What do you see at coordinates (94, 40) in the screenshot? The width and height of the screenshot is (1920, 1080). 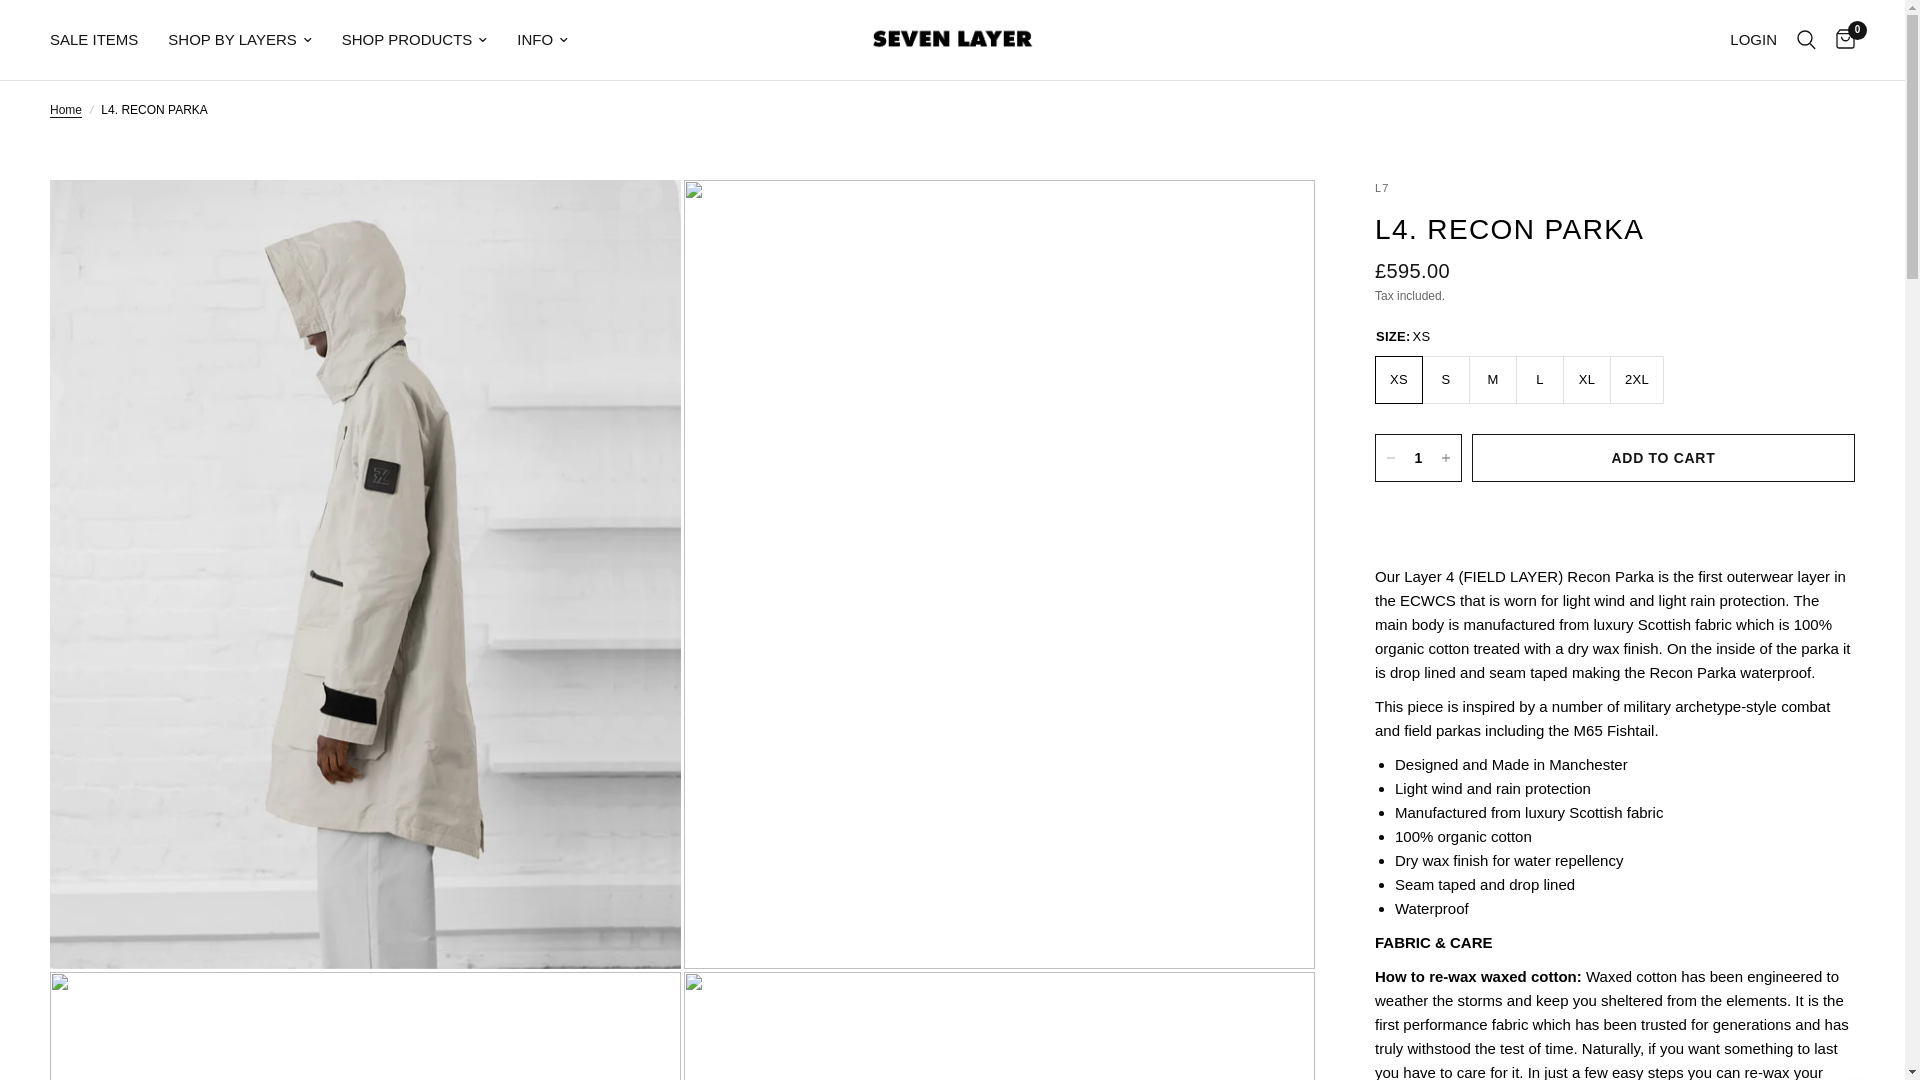 I see `SALE ITEMS` at bounding box center [94, 40].